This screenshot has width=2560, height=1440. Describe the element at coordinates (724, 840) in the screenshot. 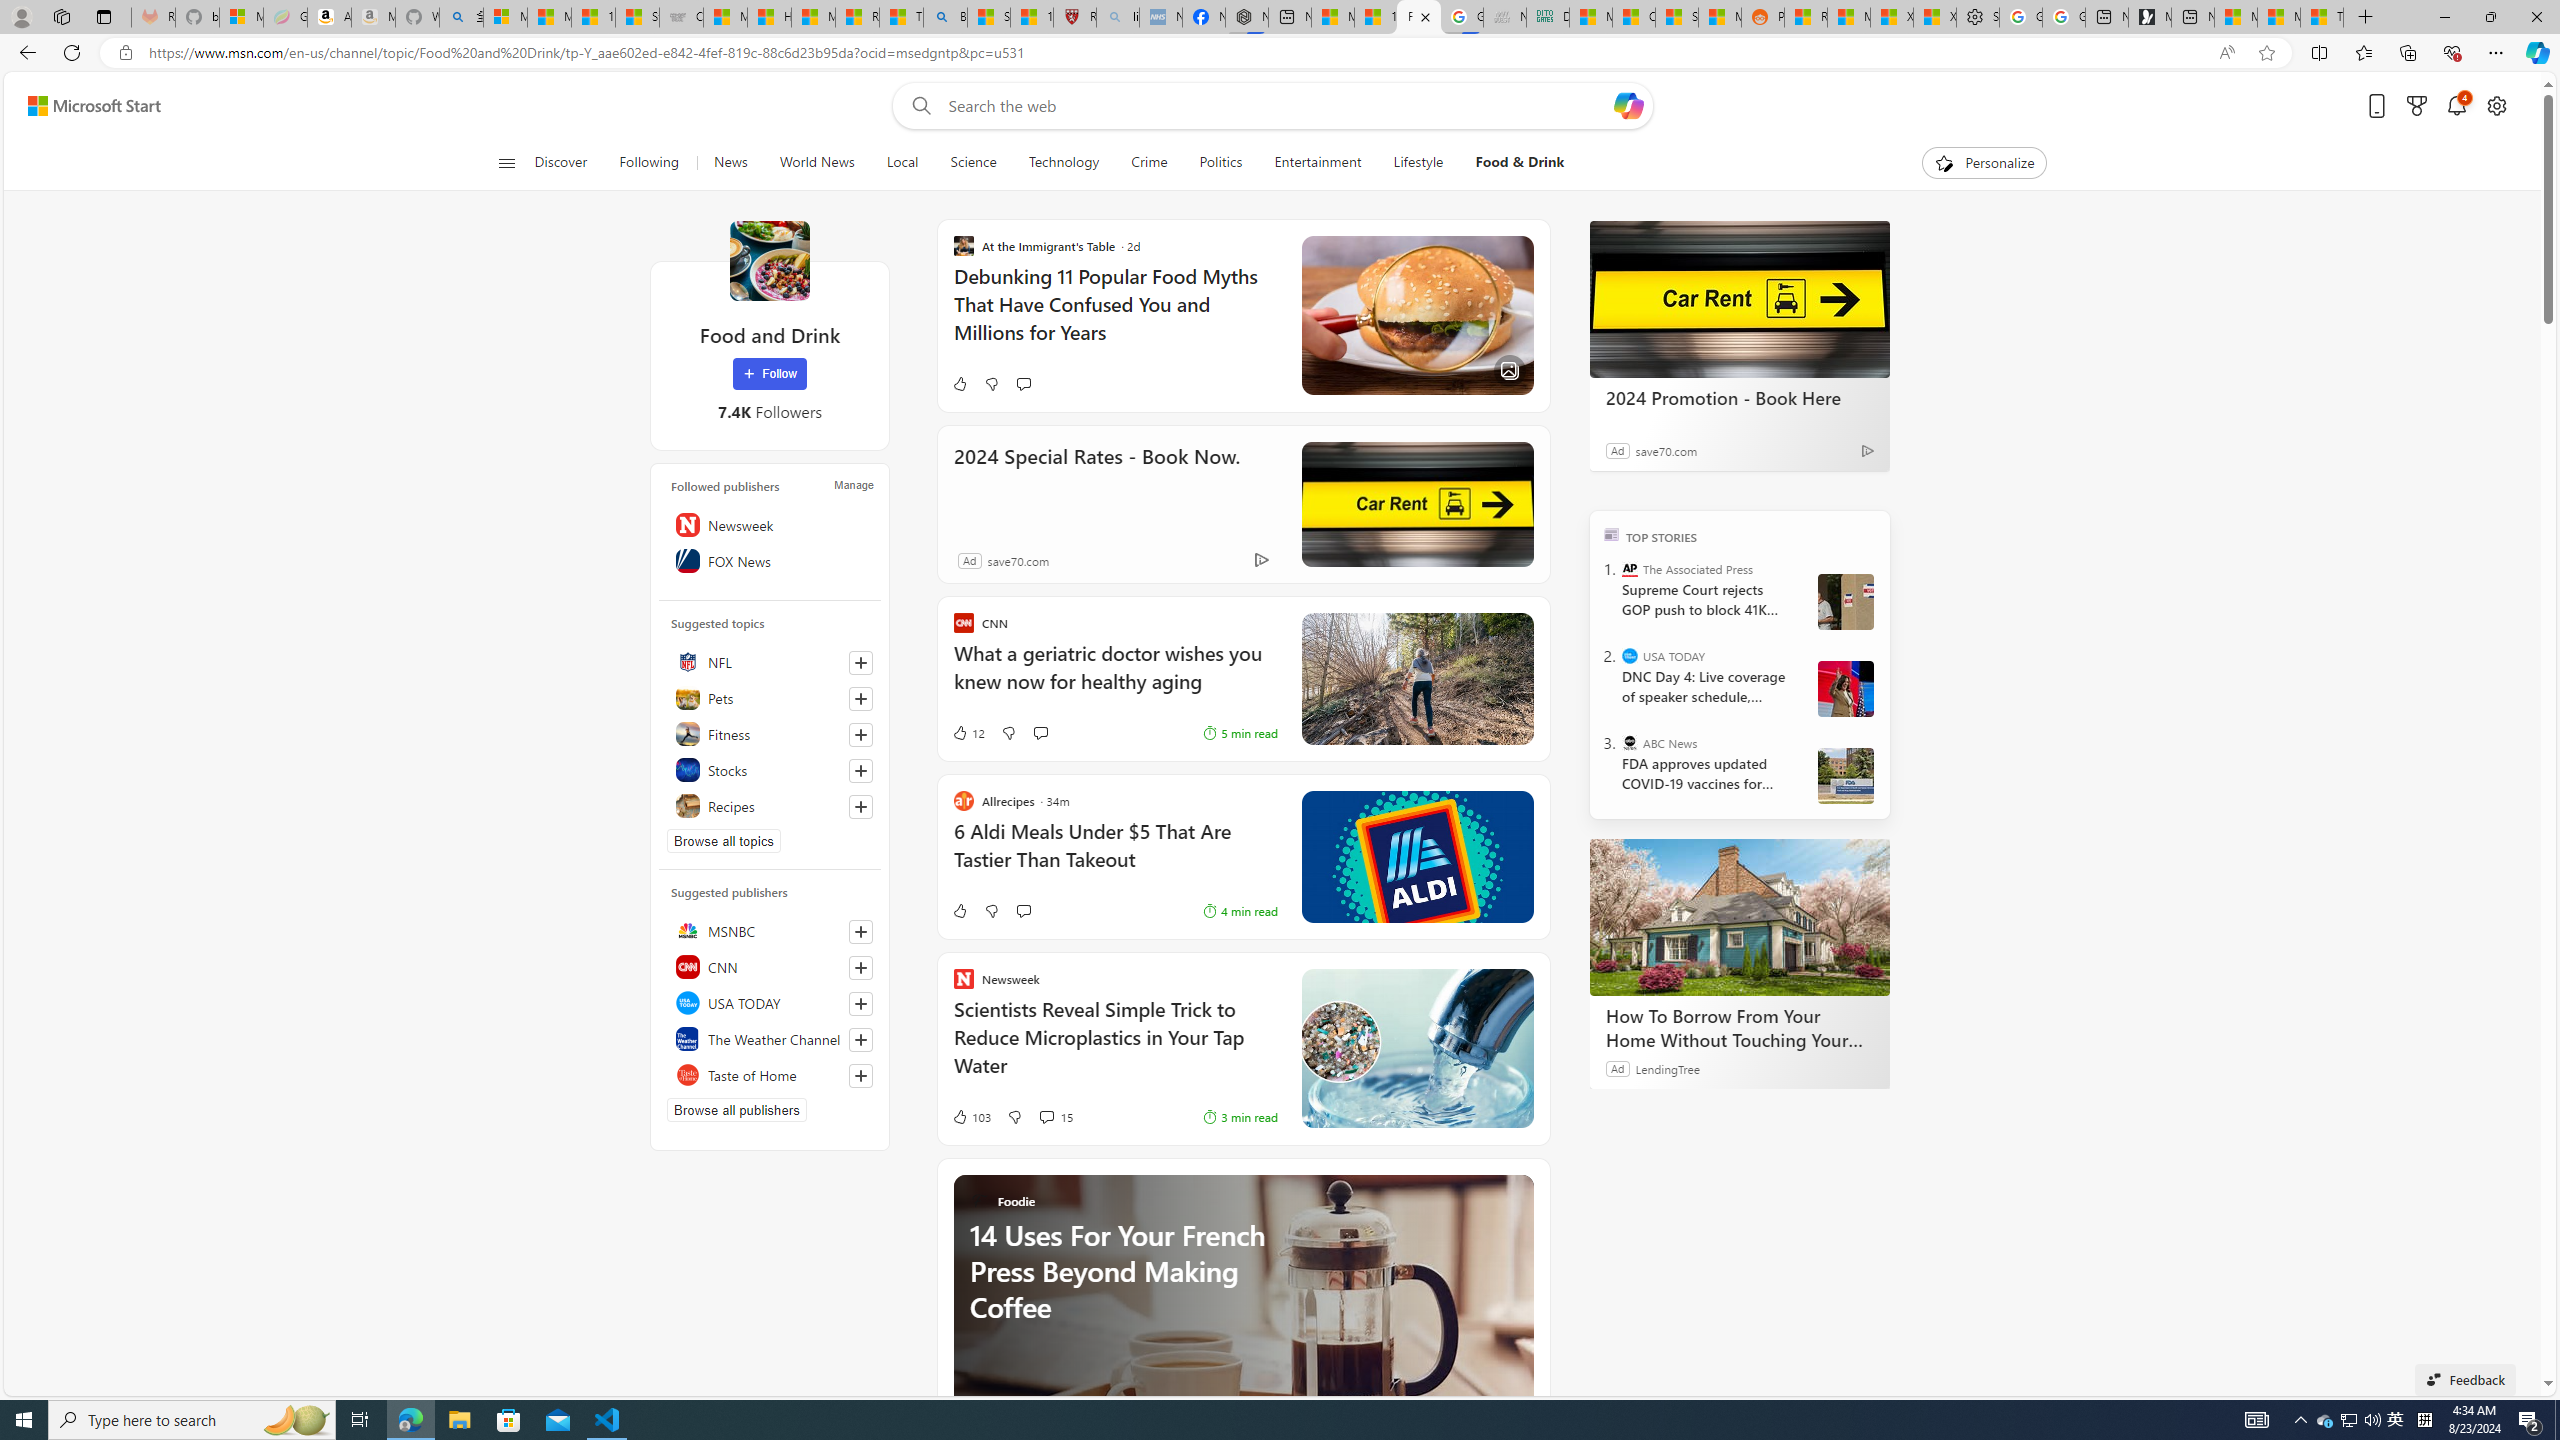

I see `Browse all topics` at that location.